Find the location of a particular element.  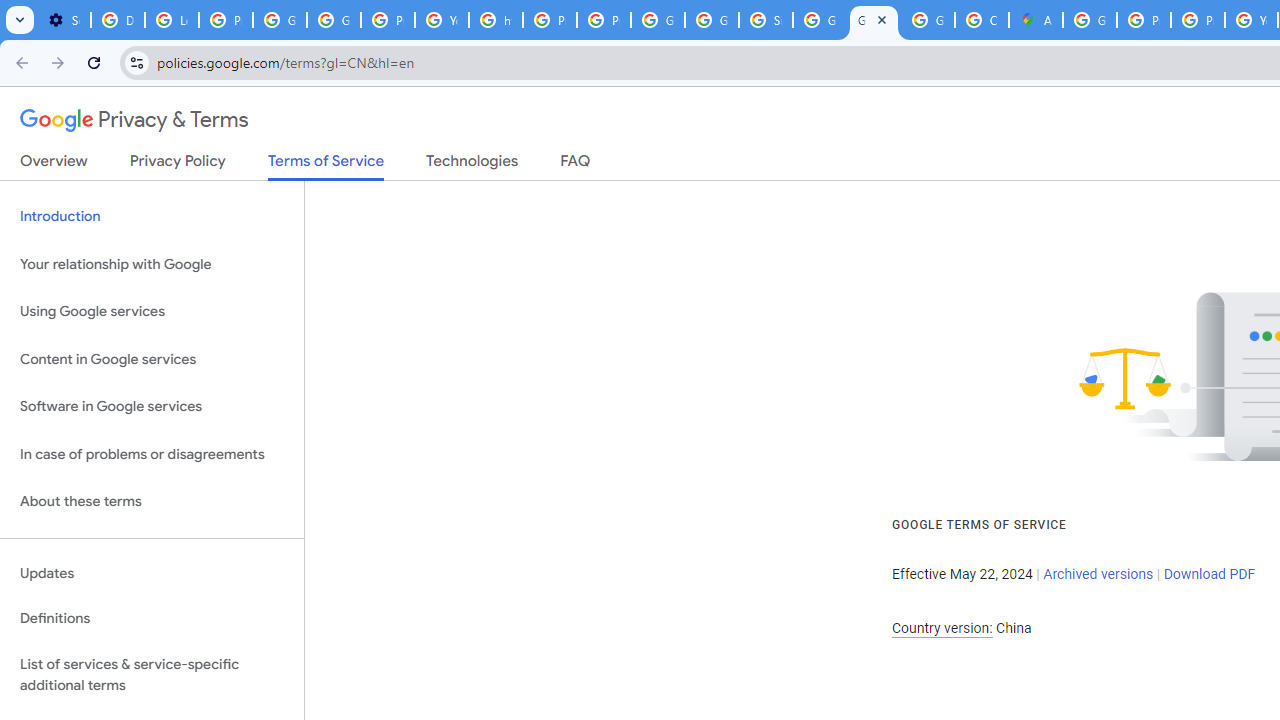

Google Account Help is located at coordinates (280, 20).